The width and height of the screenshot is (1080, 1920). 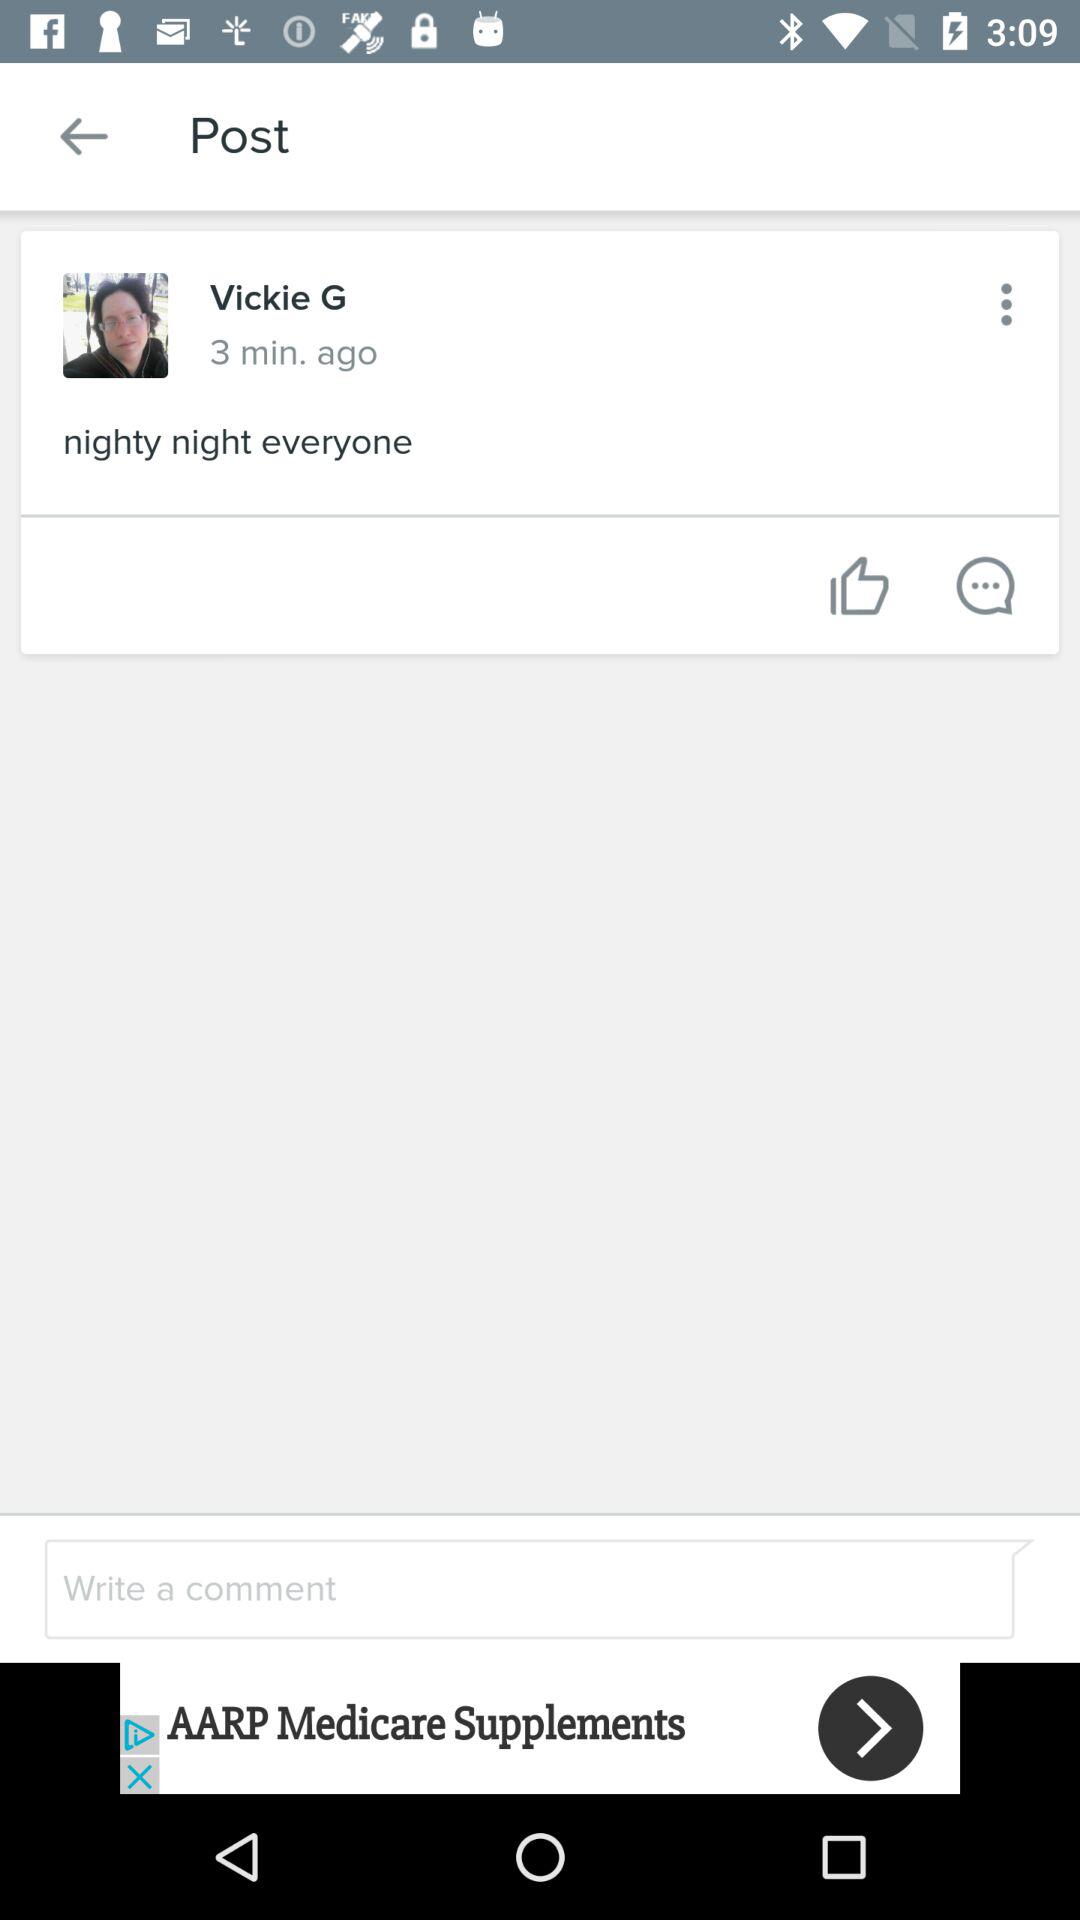 What do you see at coordinates (860, 586) in the screenshot?
I see `like this post` at bounding box center [860, 586].